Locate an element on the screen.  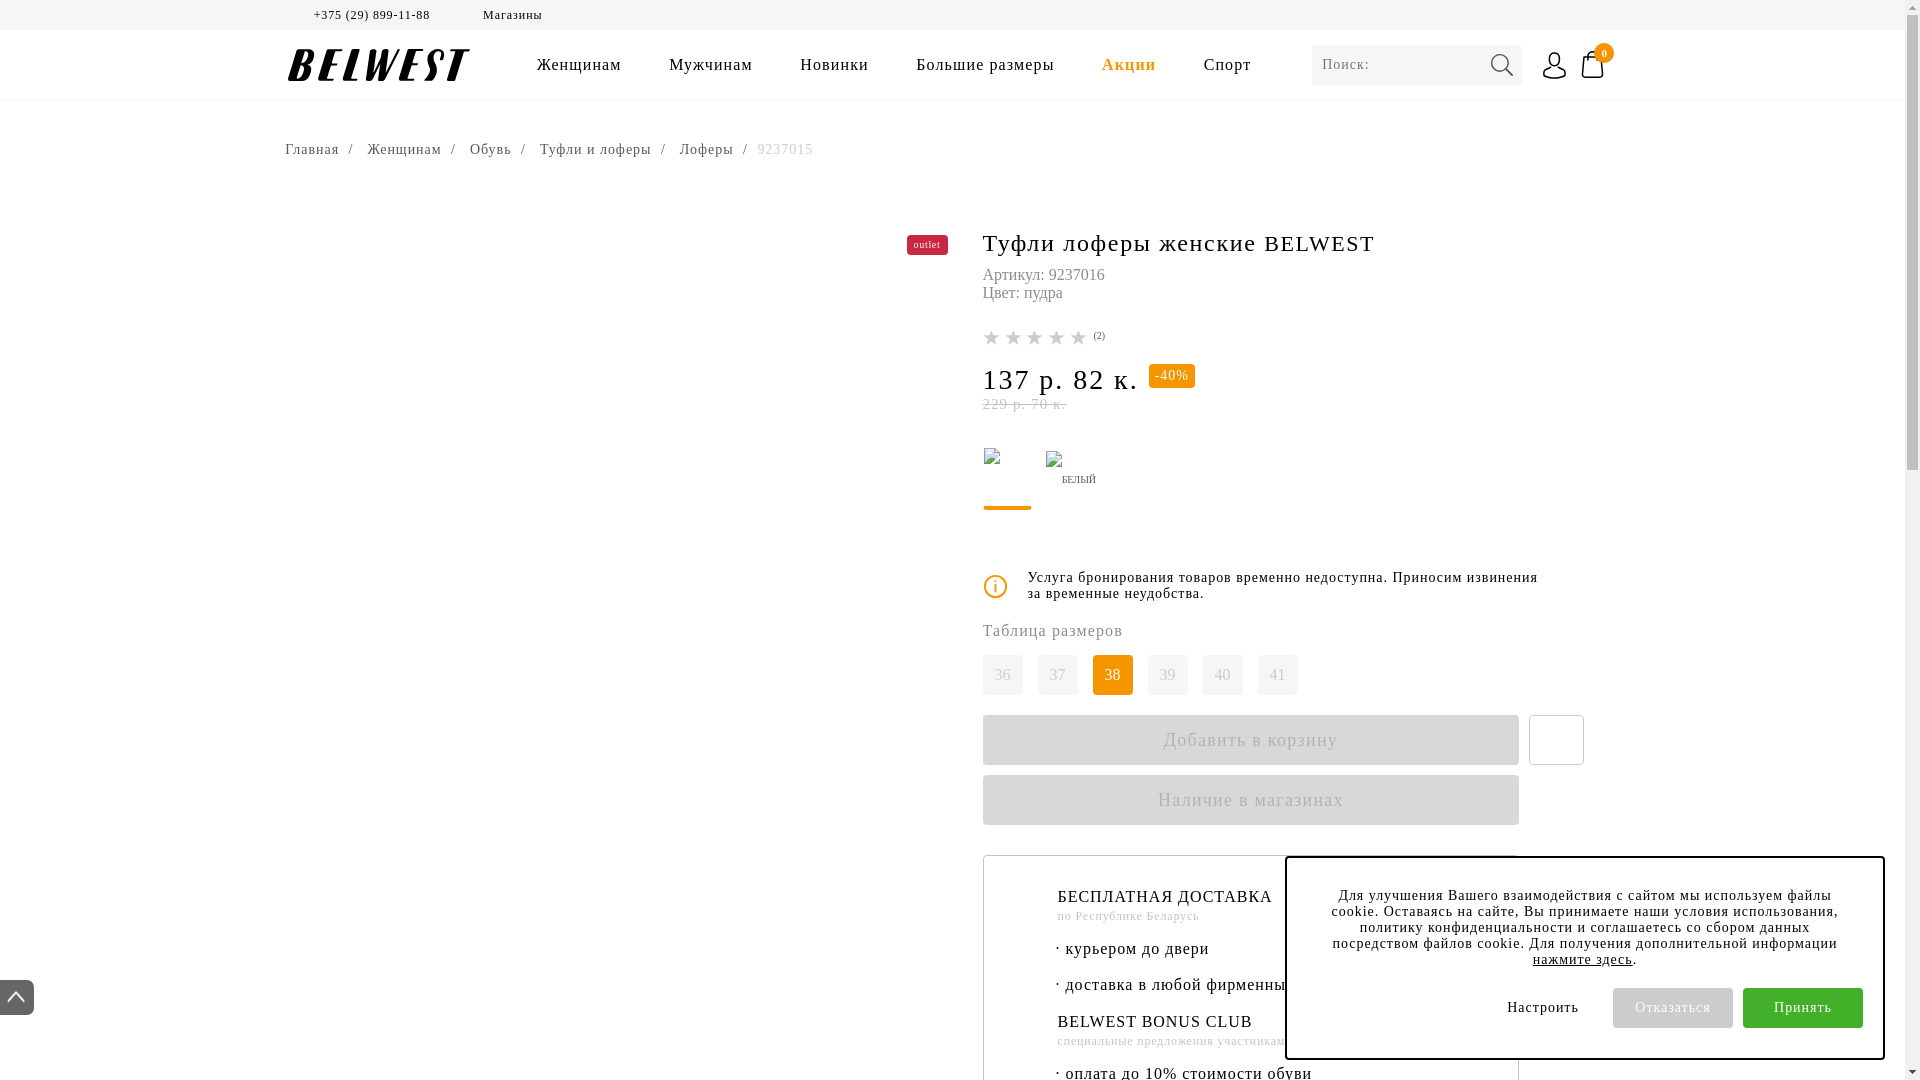
39 is located at coordinates (1168, 675).